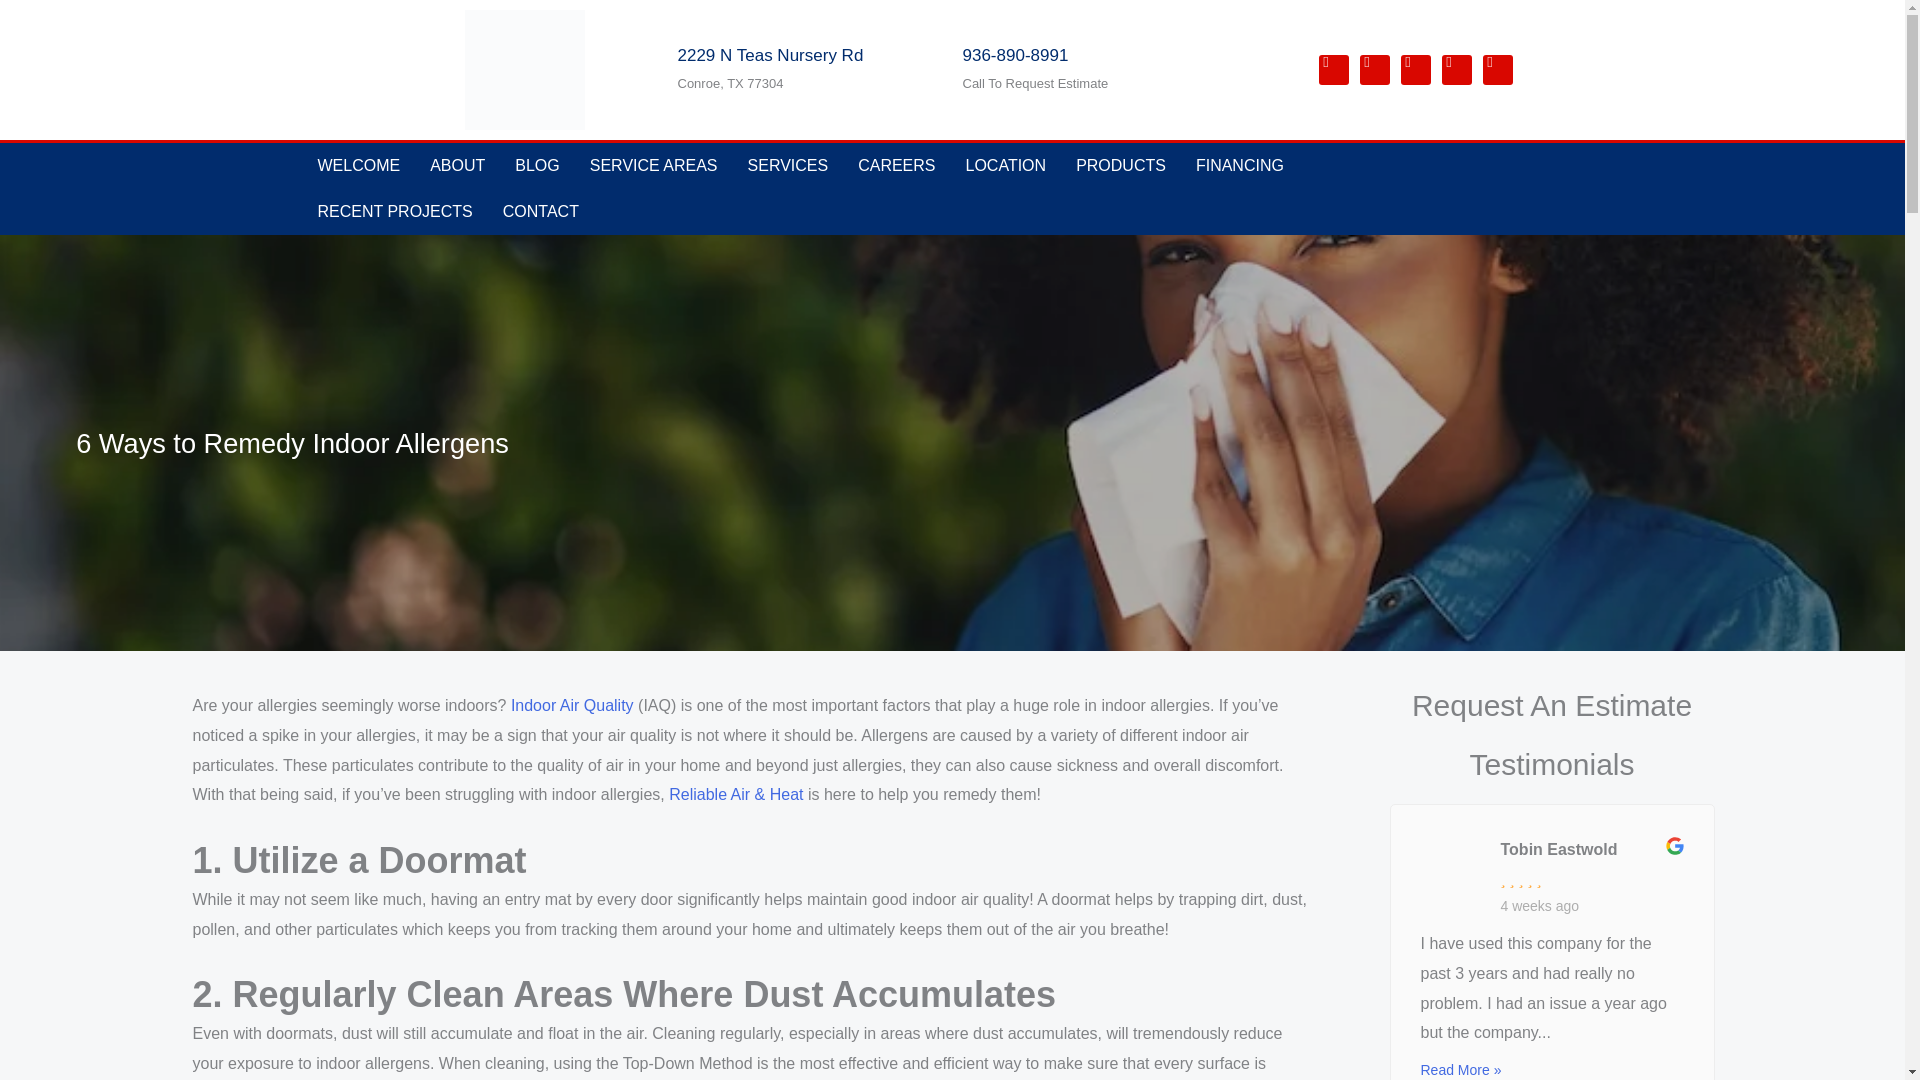 The image size is (1920, 1080). What do you see at coordinates (1120, 166) in the screenshot?
I see `PRODUCTS` at bounding box center [1120, 166].